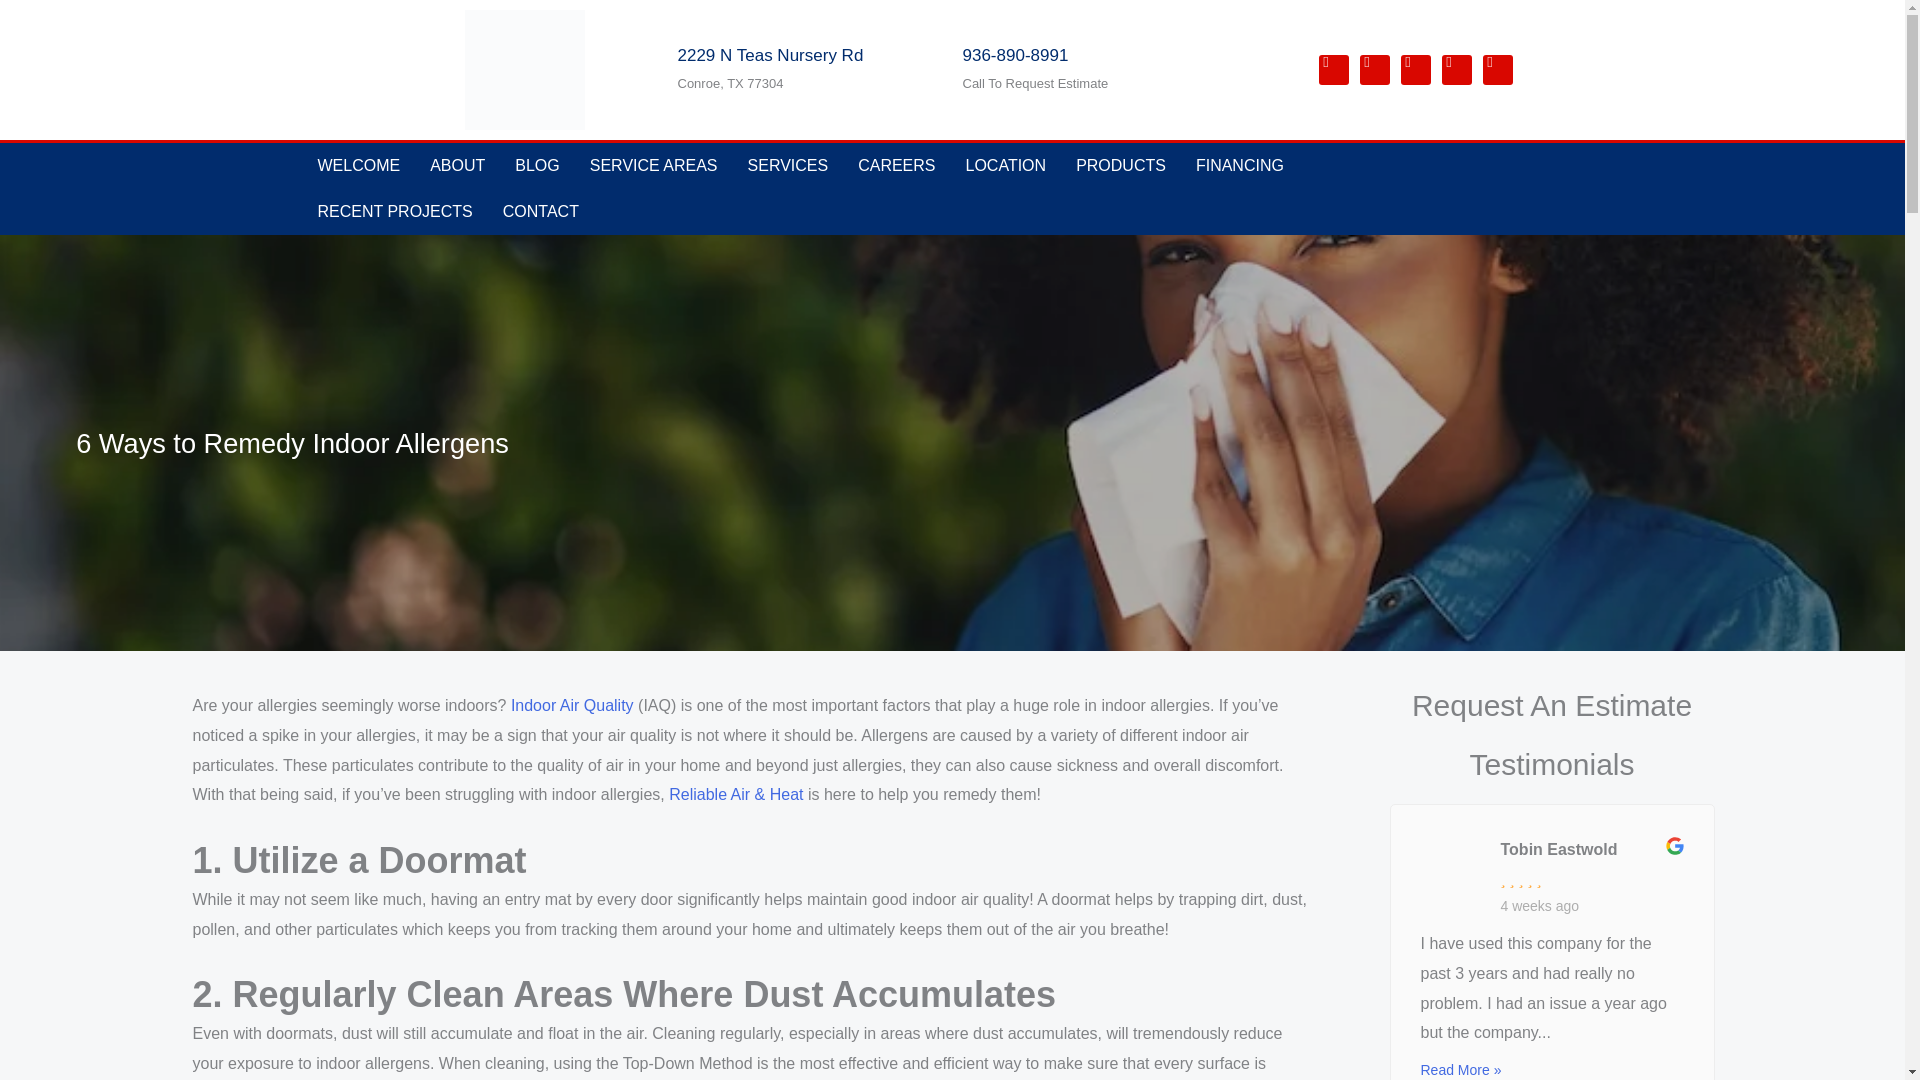 The image size is (1920, 1080). What do you see at coordinates (1120, 166) in the screenshot?
I see `PRODUCTS` at bounding box center [1120, 166].